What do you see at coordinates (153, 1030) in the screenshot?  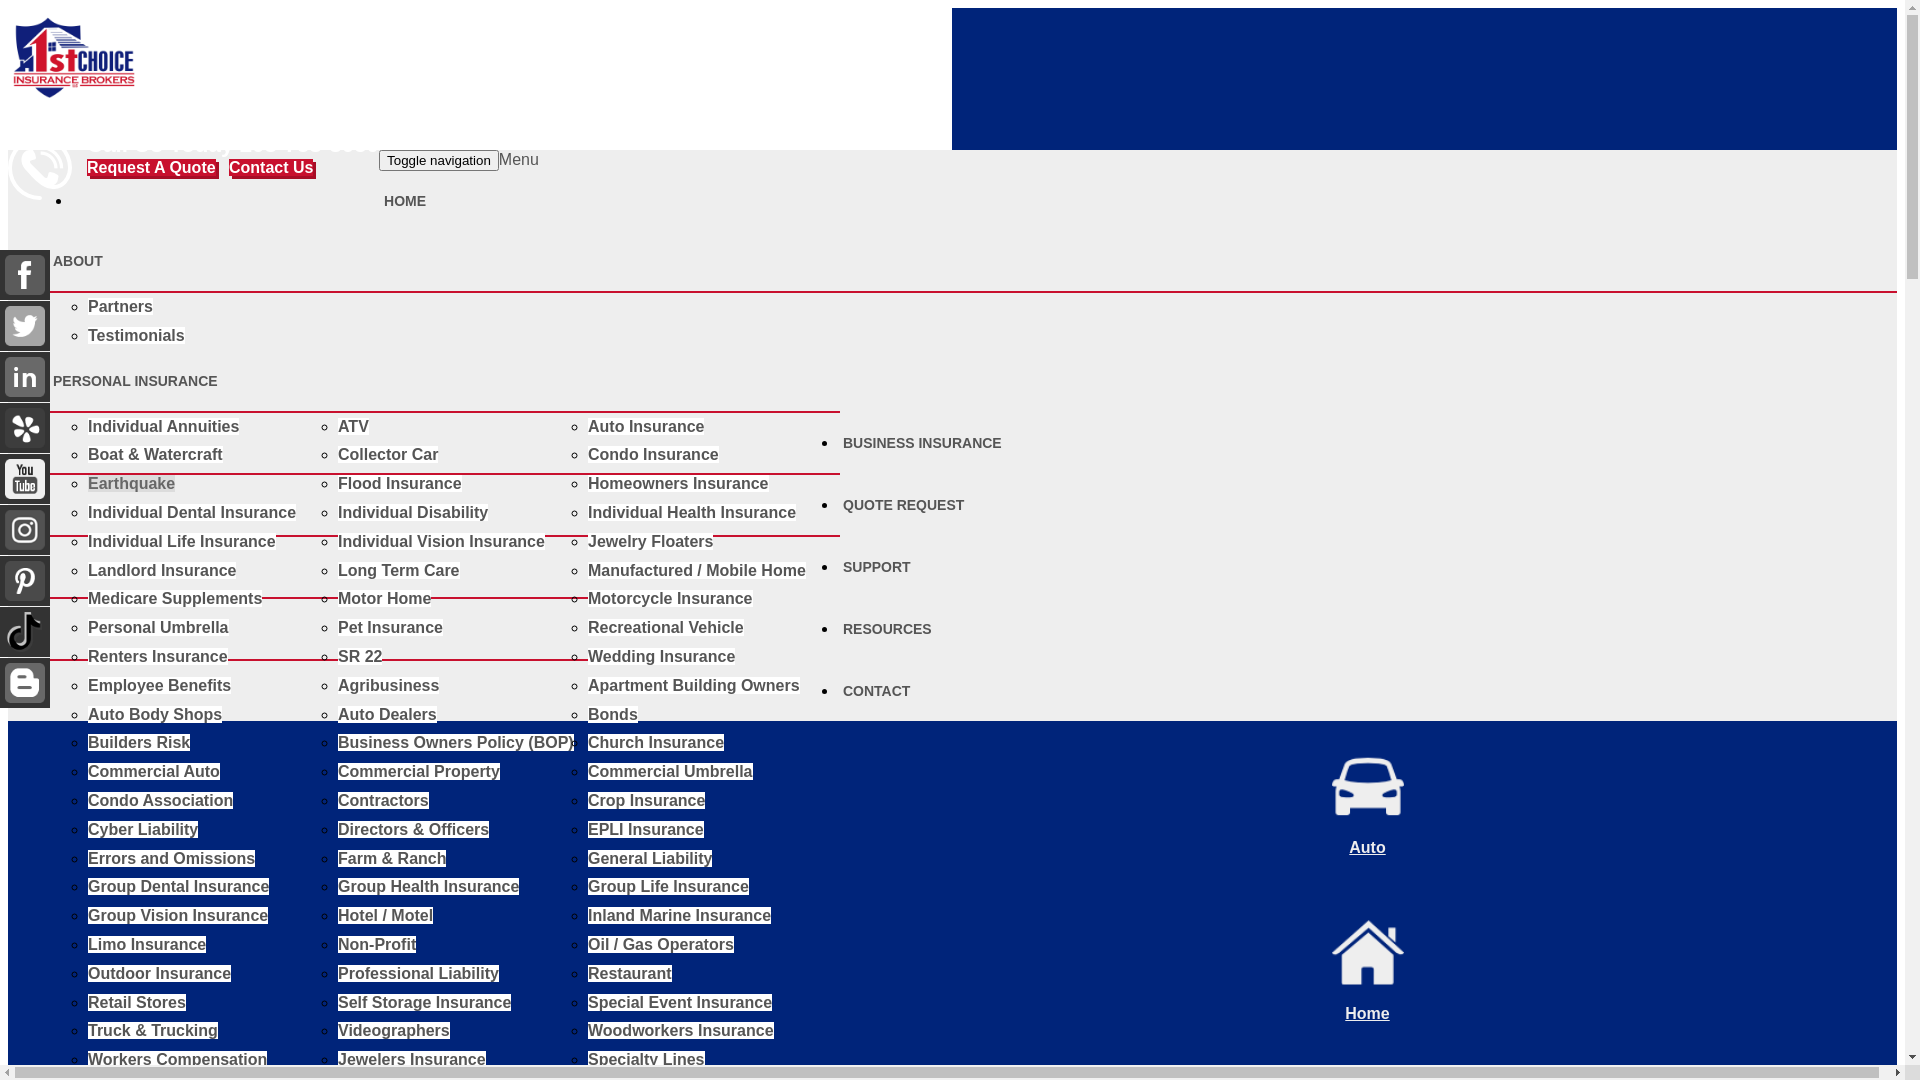 I see `Truck & Trucking` at bounding box center [153, 1030].